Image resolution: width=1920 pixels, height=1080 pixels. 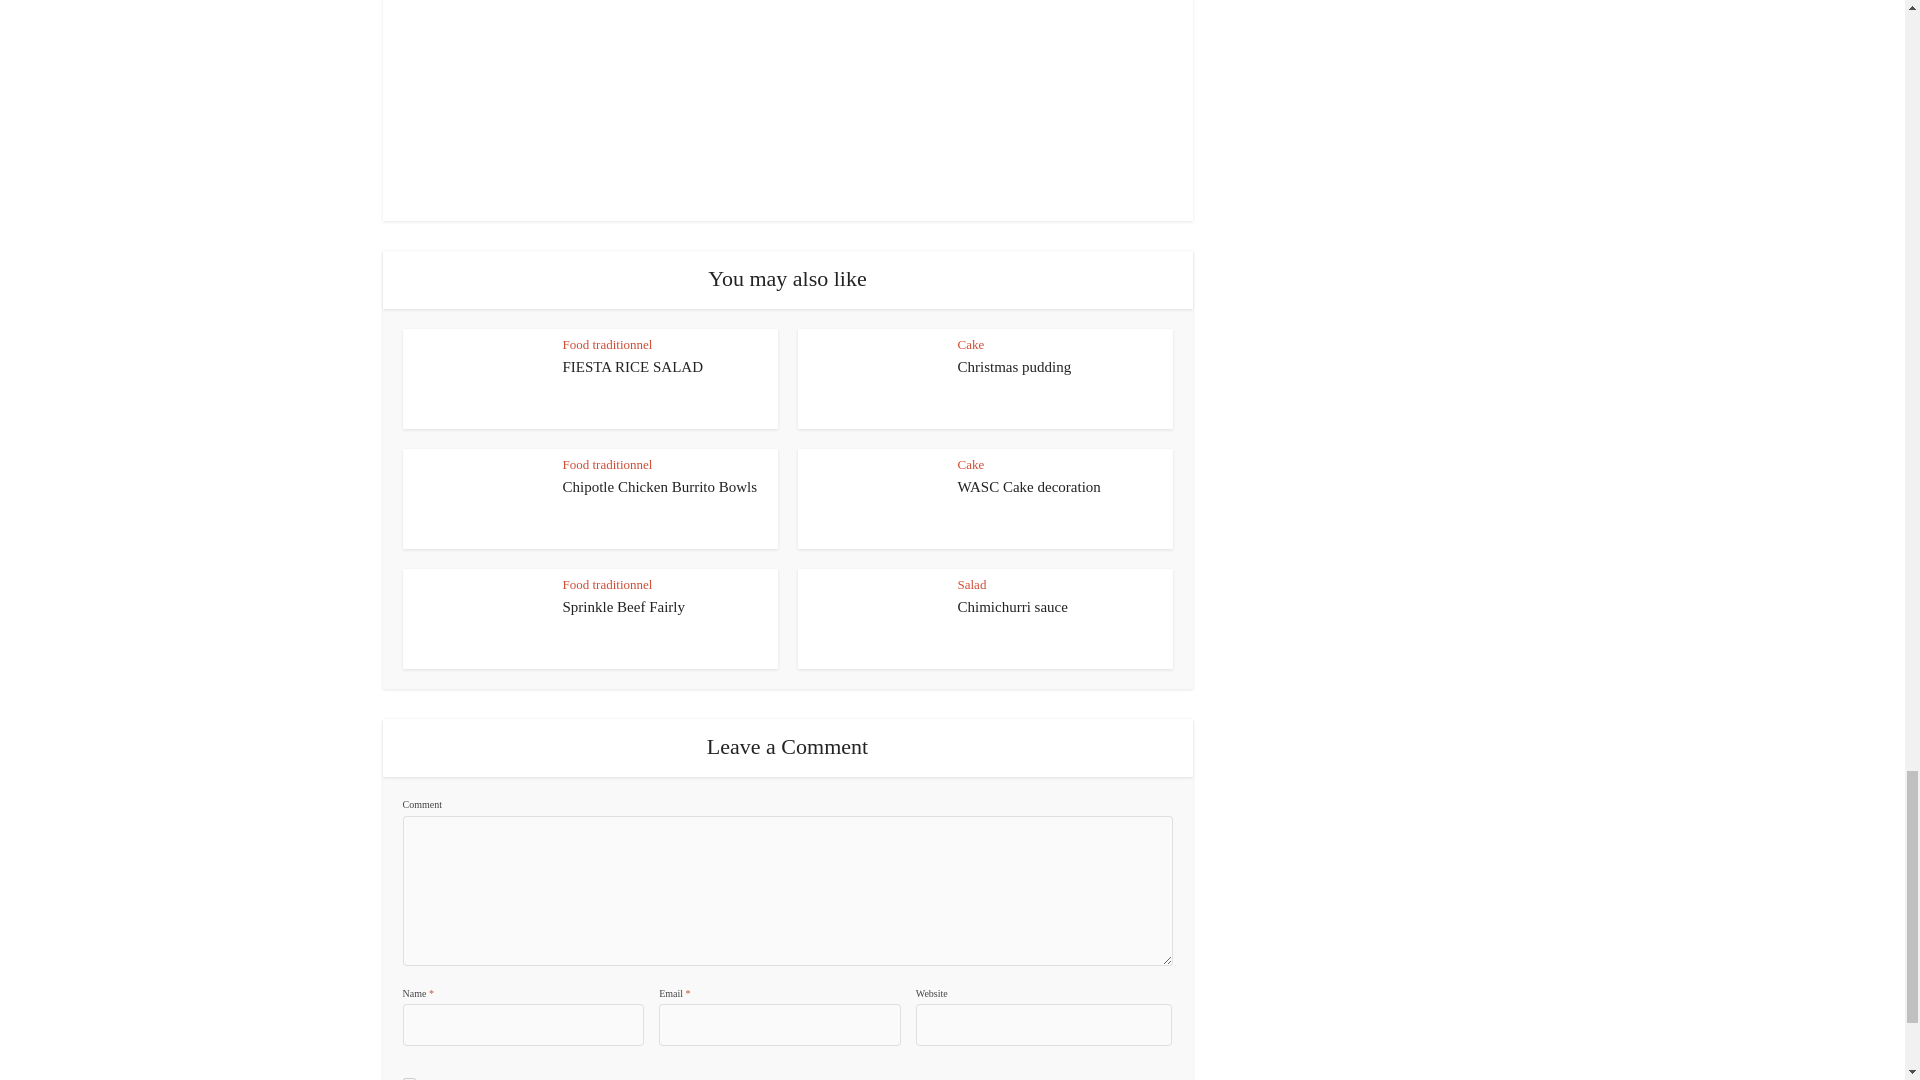 I want to click on FIESTA RICE SALAD, so click(x=632, y=366).